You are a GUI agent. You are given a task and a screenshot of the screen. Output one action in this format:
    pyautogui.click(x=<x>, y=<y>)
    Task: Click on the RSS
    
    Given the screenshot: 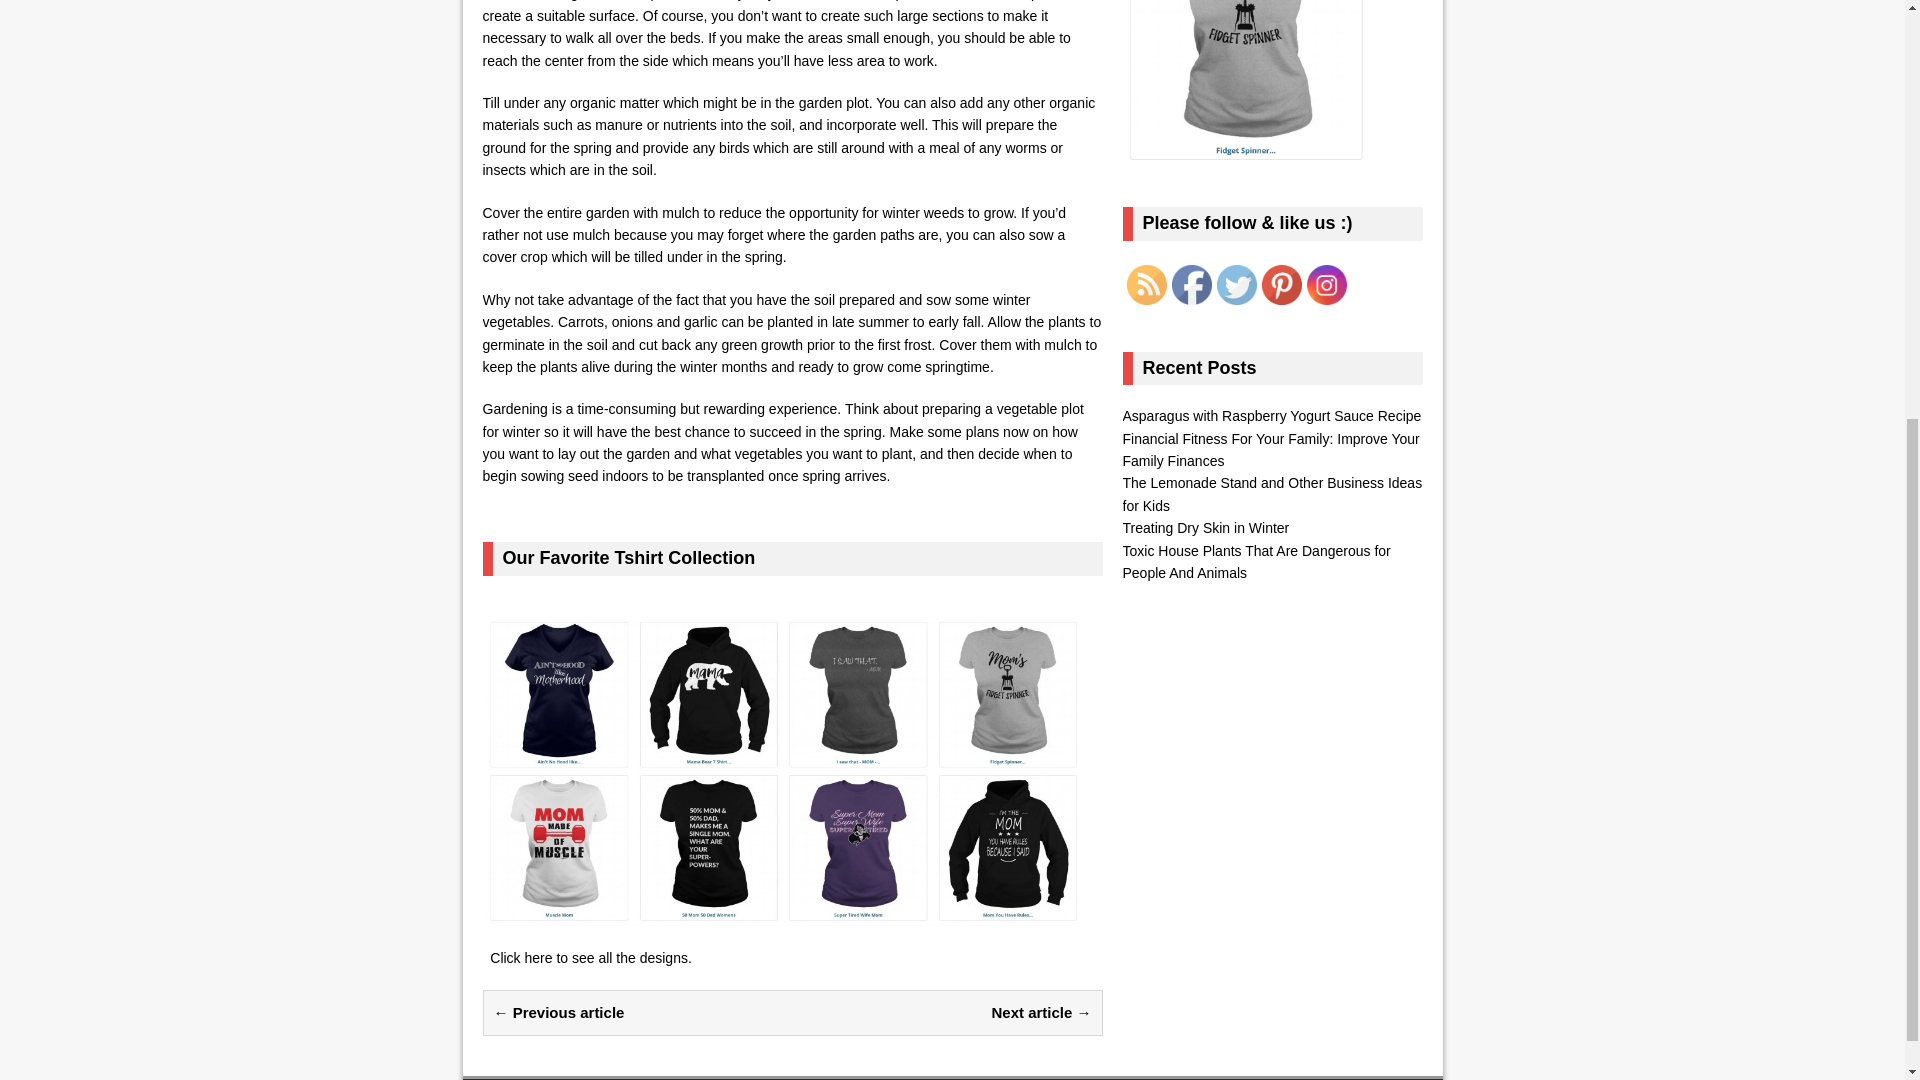 What is the action you would take?
    pyautogui.click(x=1145, y=284)
    